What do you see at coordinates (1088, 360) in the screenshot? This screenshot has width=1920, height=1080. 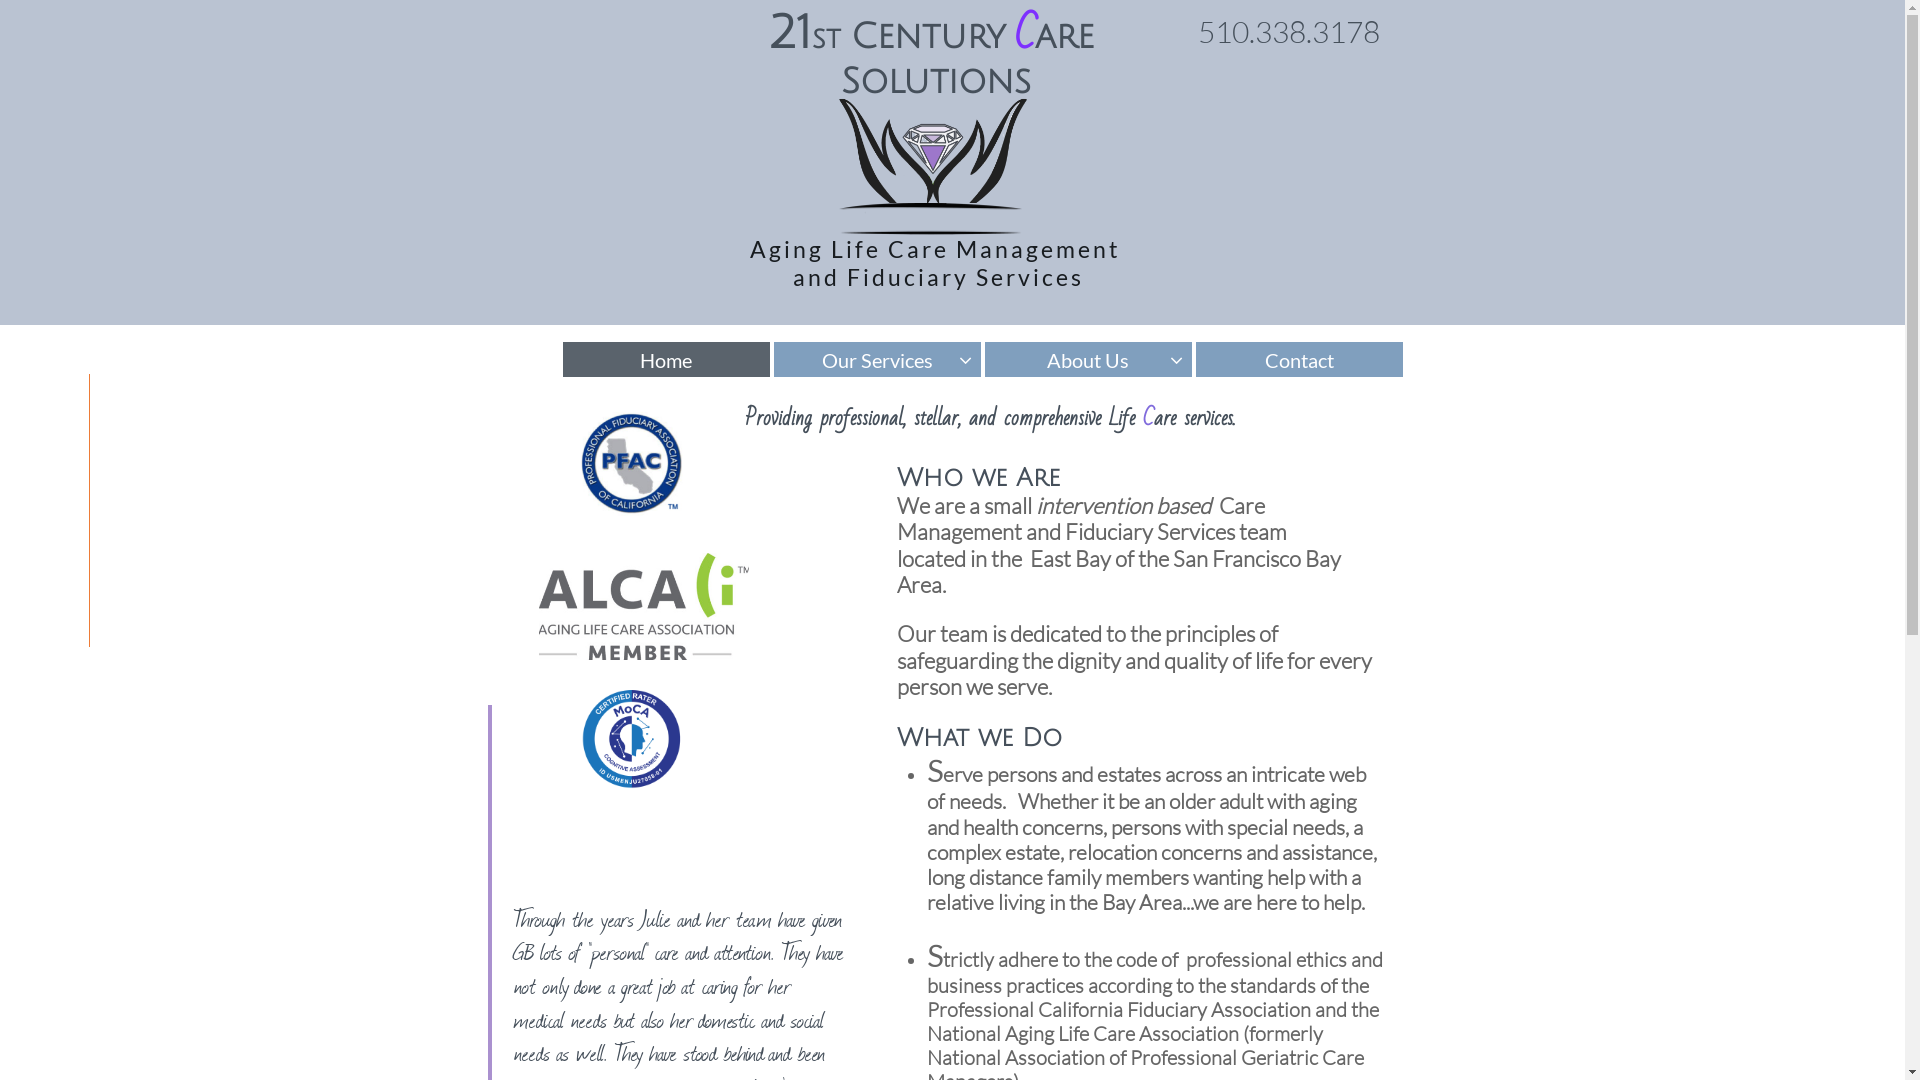 I see `About Us` at bounding box center [1088, 360].